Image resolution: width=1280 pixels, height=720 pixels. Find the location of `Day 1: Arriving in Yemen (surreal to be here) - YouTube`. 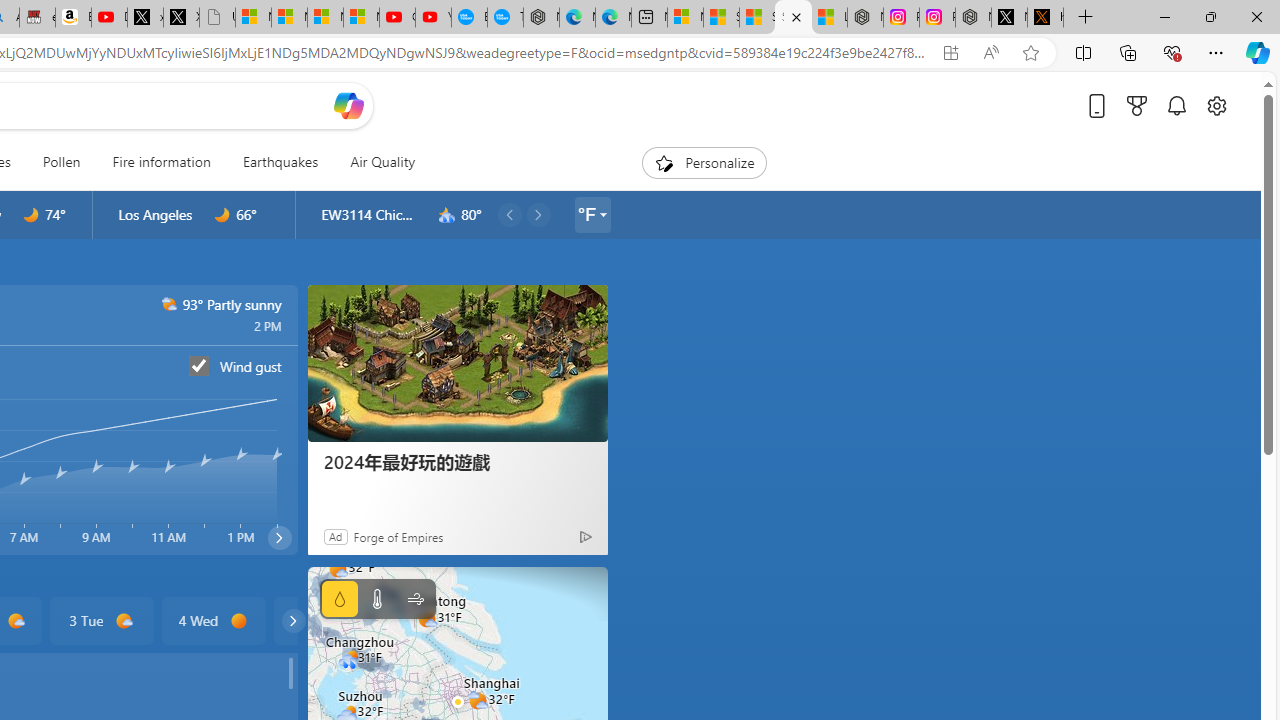

Day 1: Arriving in Yemen (surreal to be here) - YouTube is located at coordinates (109, 18).